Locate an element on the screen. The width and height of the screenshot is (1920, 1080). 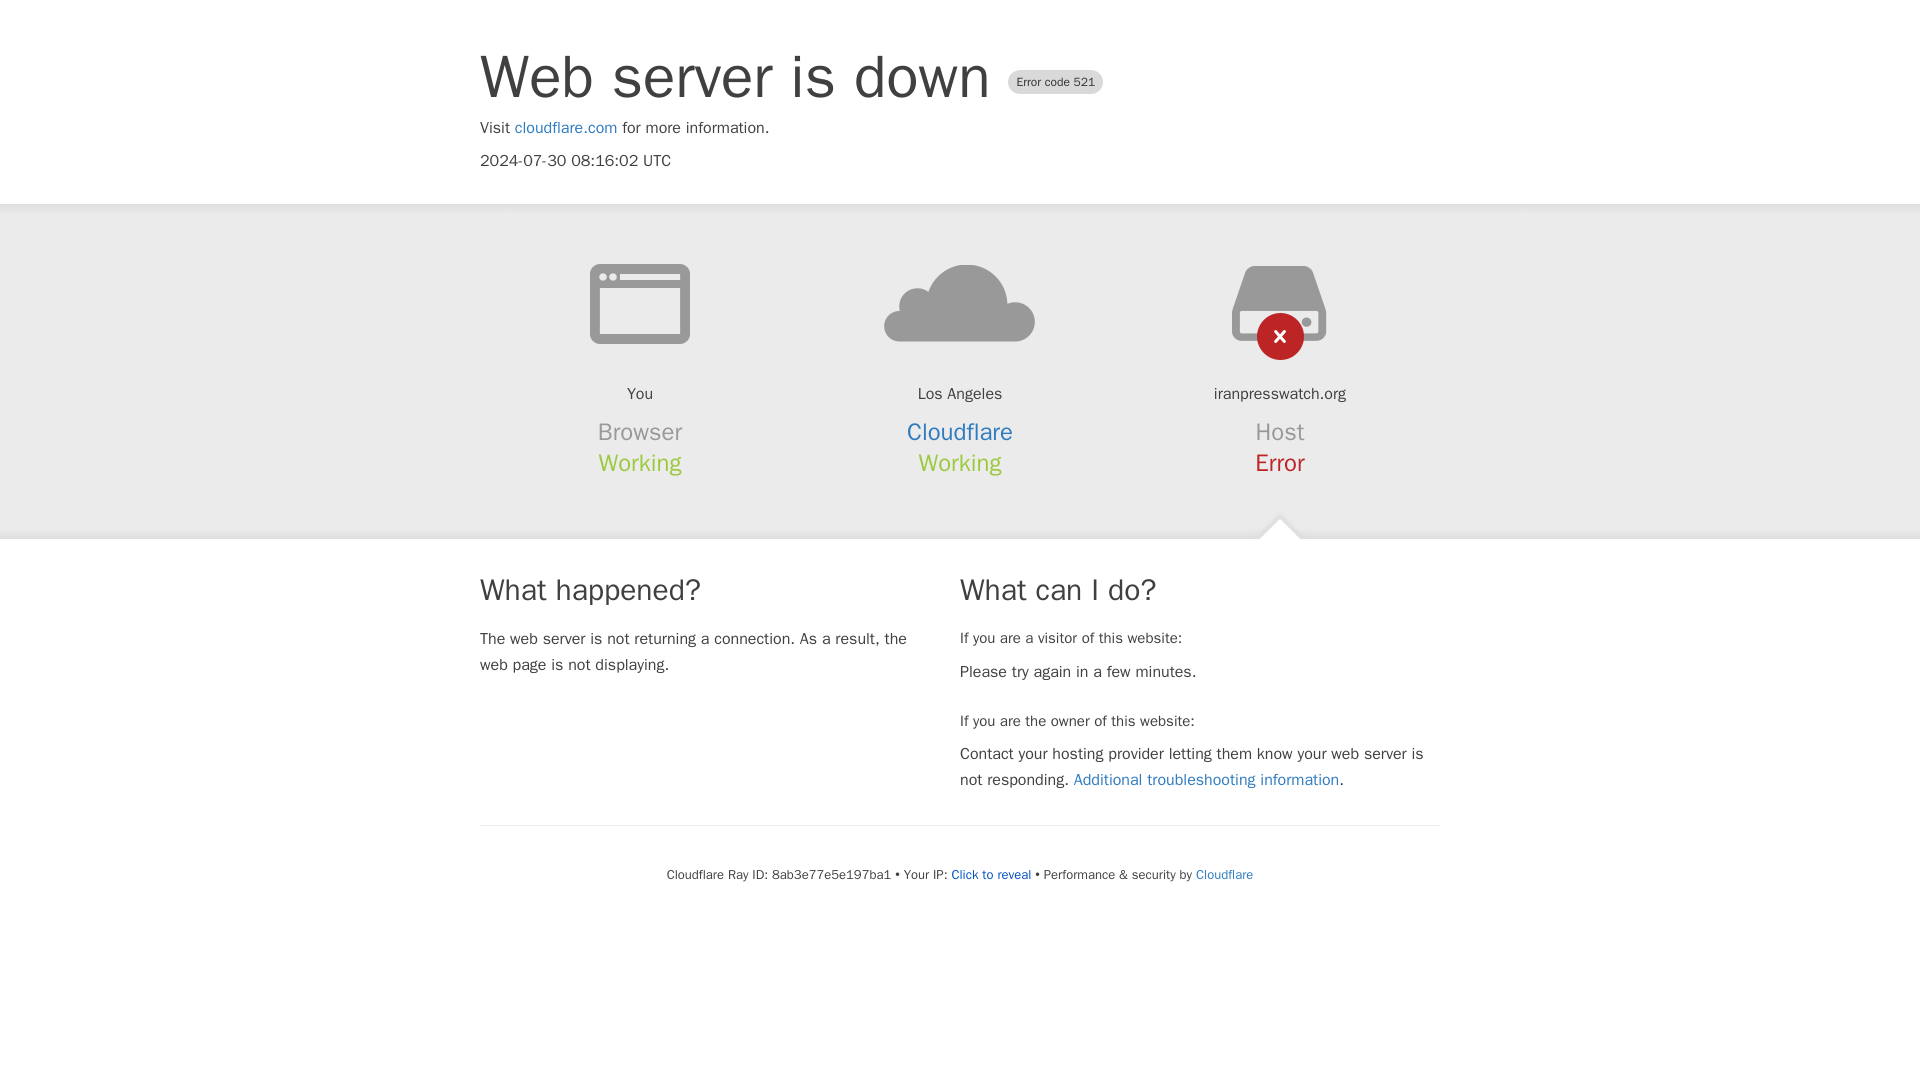
Cloudflare is located at coordinates (960, 432).